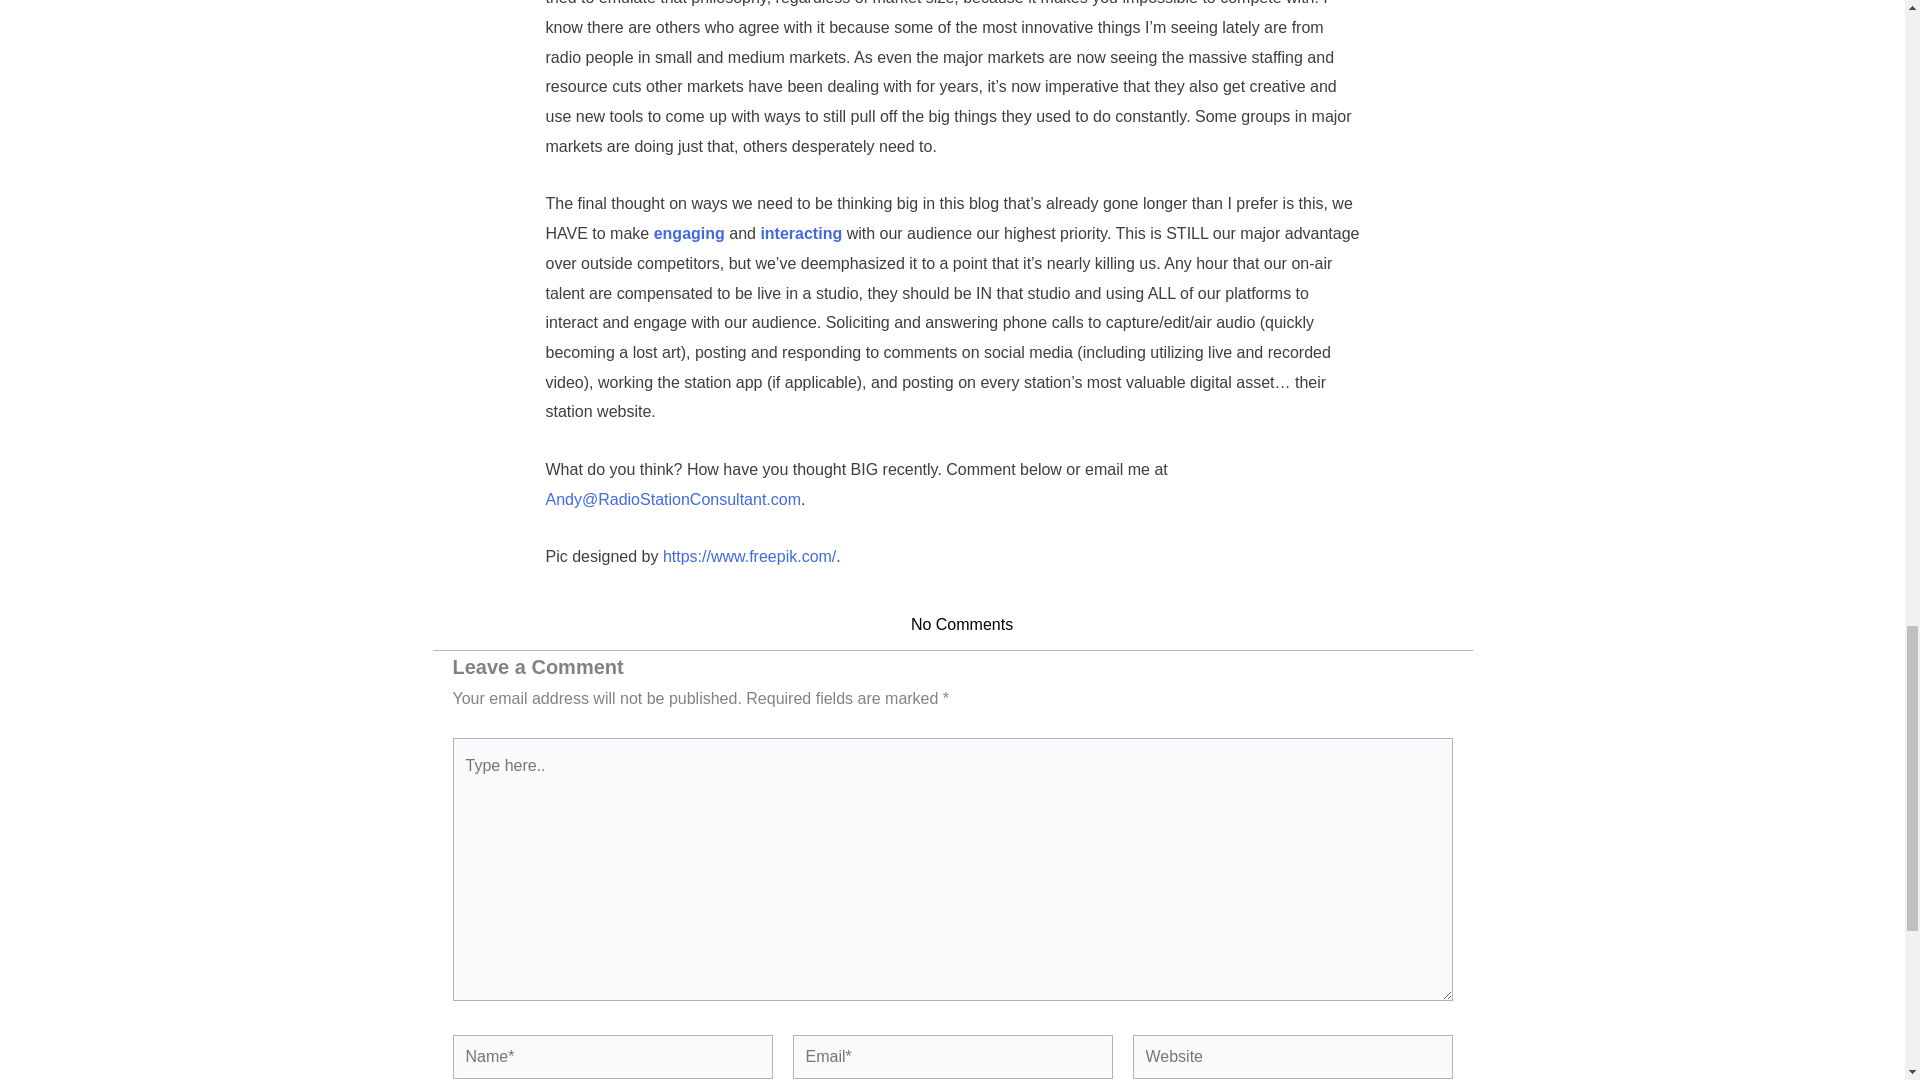  I want to click on No Comments, so click(952, 625).